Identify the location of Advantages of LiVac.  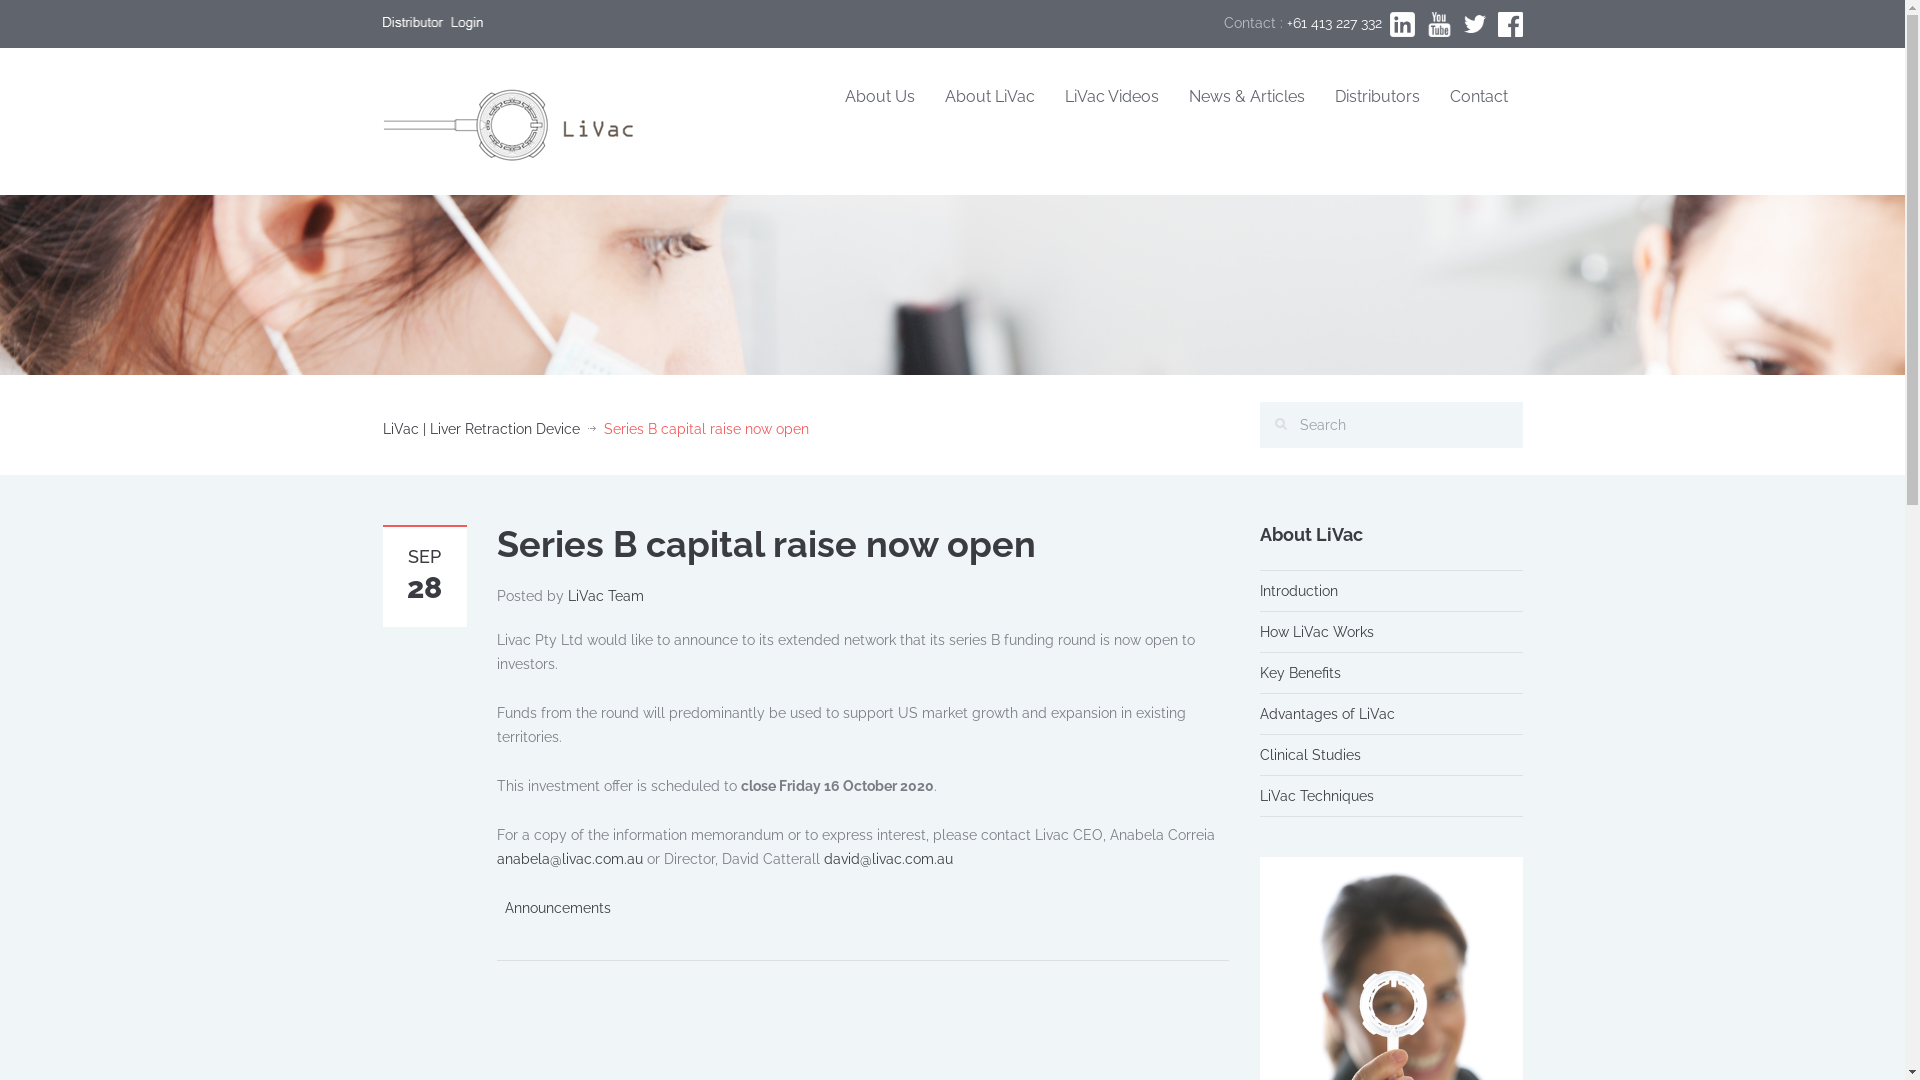
(1328, 714).